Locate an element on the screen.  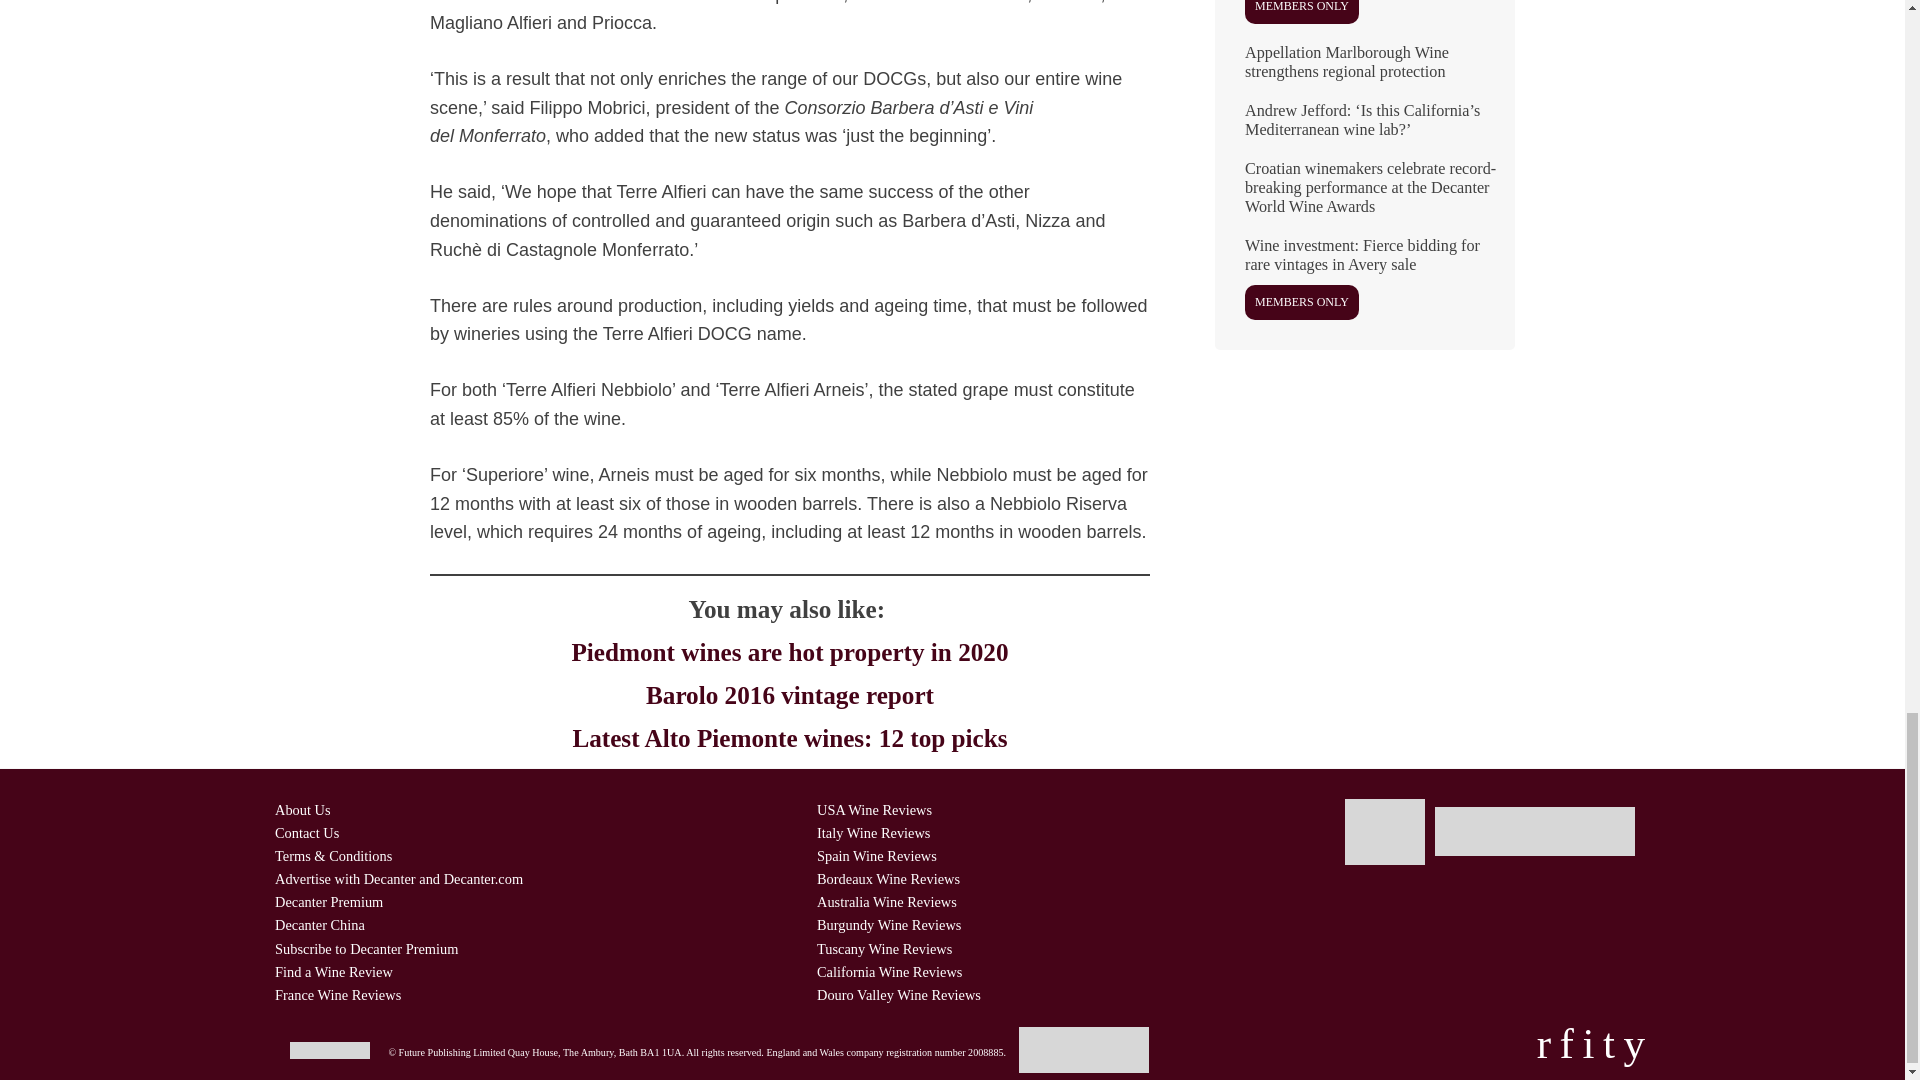
Pangaea: Putting the world in a bottle is located at coordinates (1364, 19).